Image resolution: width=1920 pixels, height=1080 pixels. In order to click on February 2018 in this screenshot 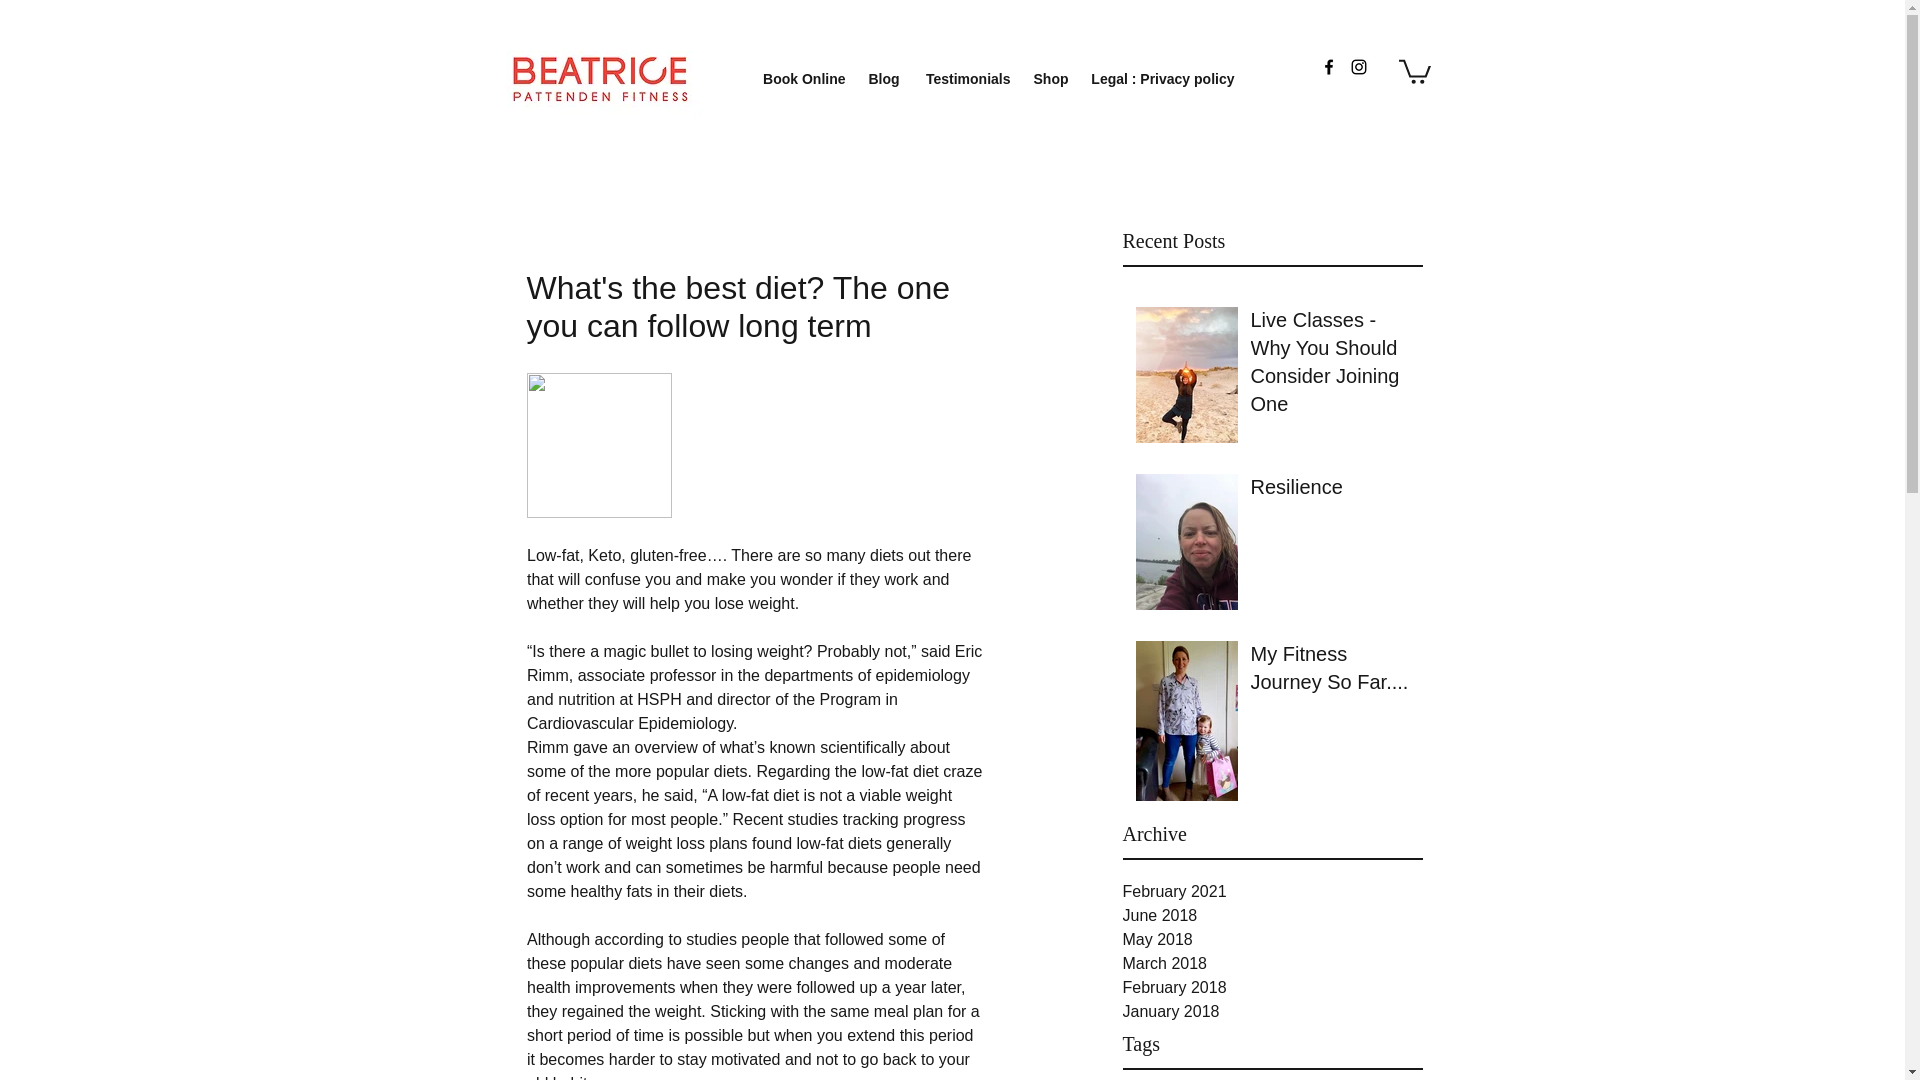, I will do `click(1272, 988)`.